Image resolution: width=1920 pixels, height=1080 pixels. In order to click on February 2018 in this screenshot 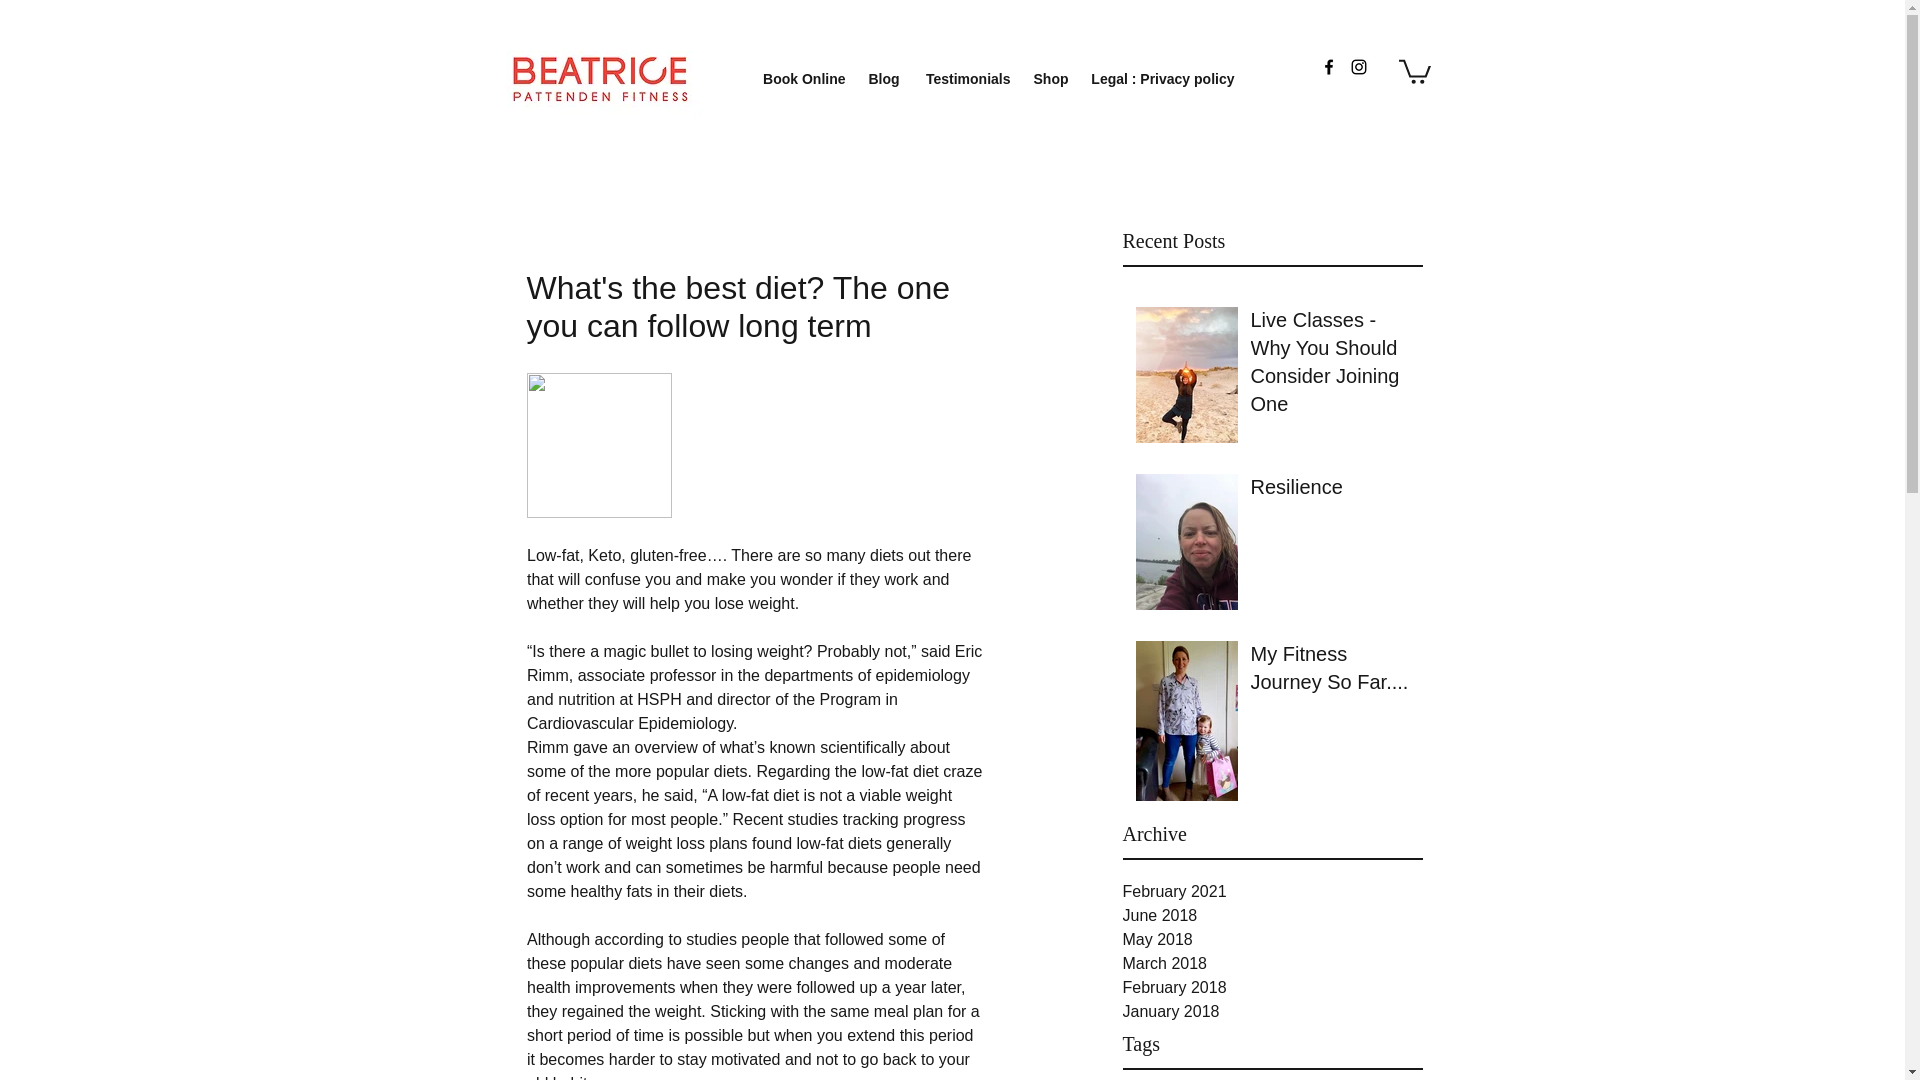, I will do `click(1272, 988)`.